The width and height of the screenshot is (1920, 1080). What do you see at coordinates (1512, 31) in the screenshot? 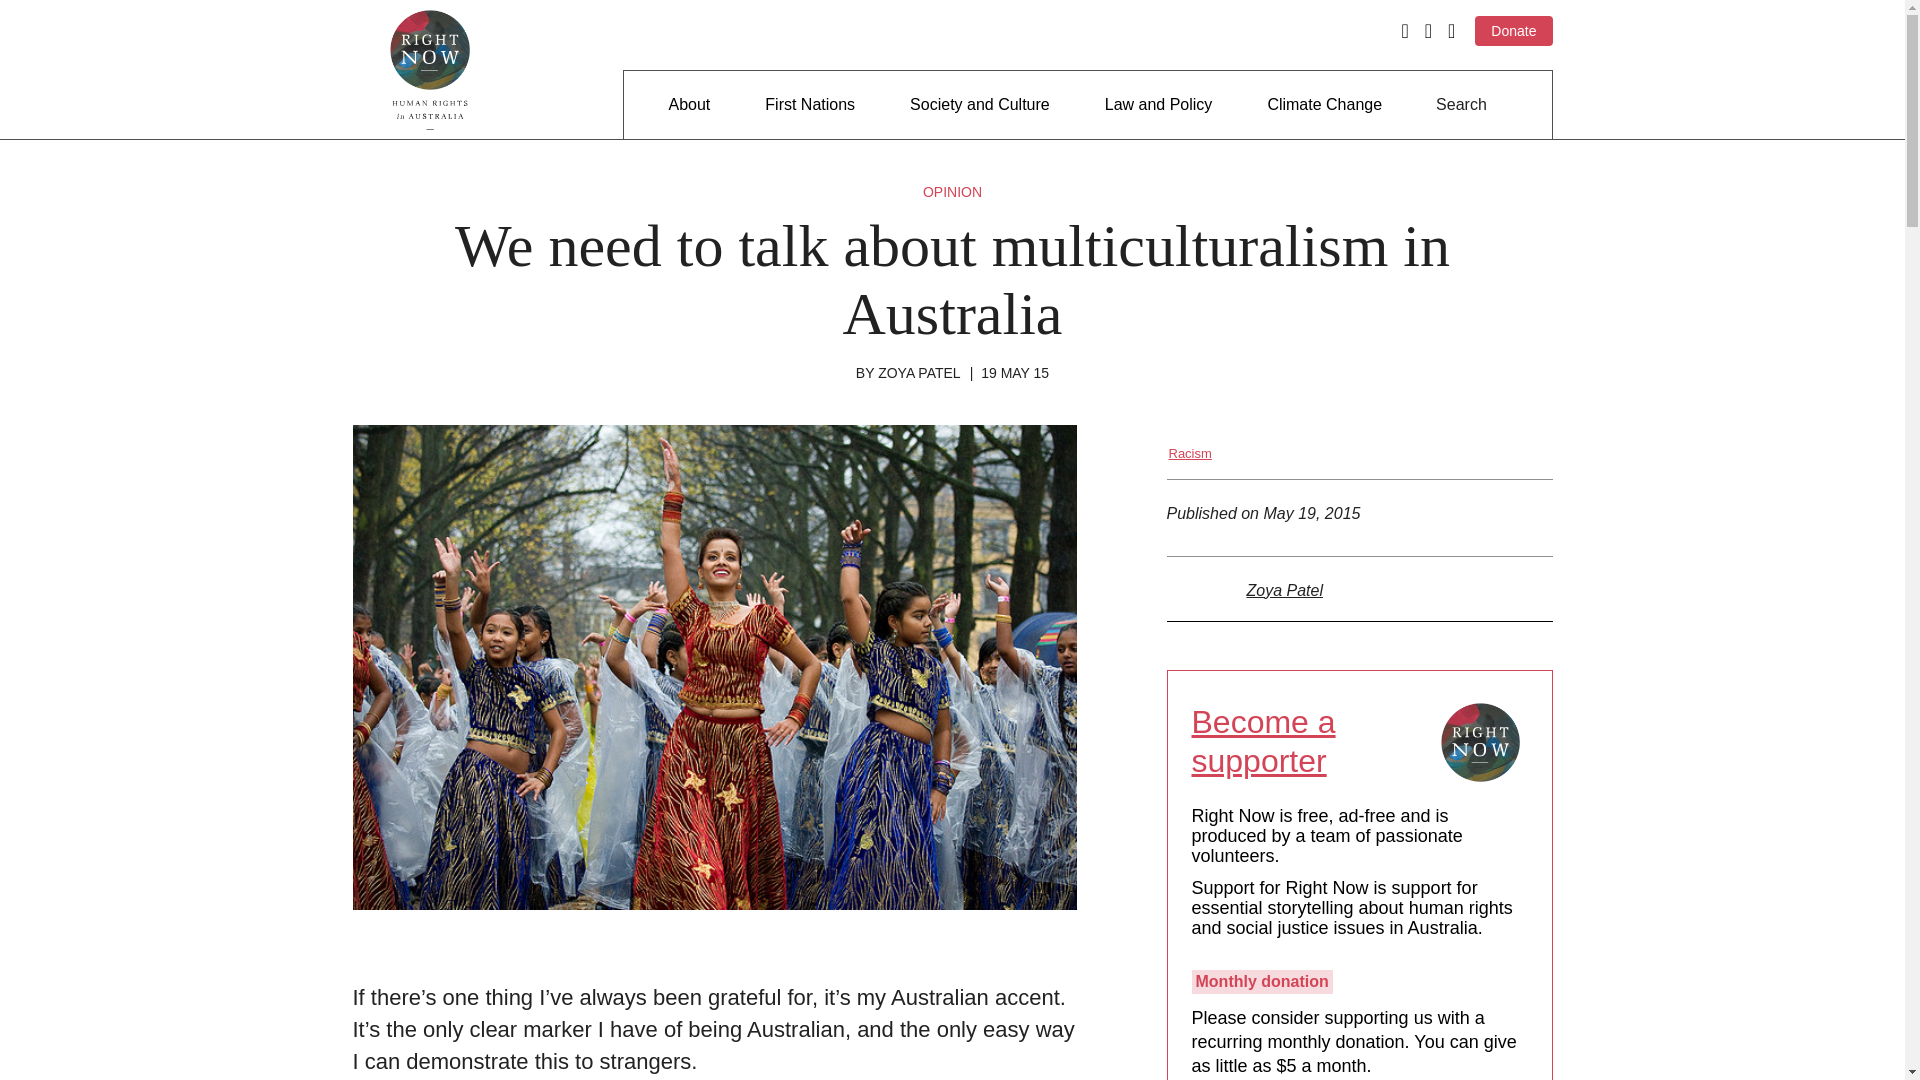
I see `Donate` at bounding box center [1512, 31].